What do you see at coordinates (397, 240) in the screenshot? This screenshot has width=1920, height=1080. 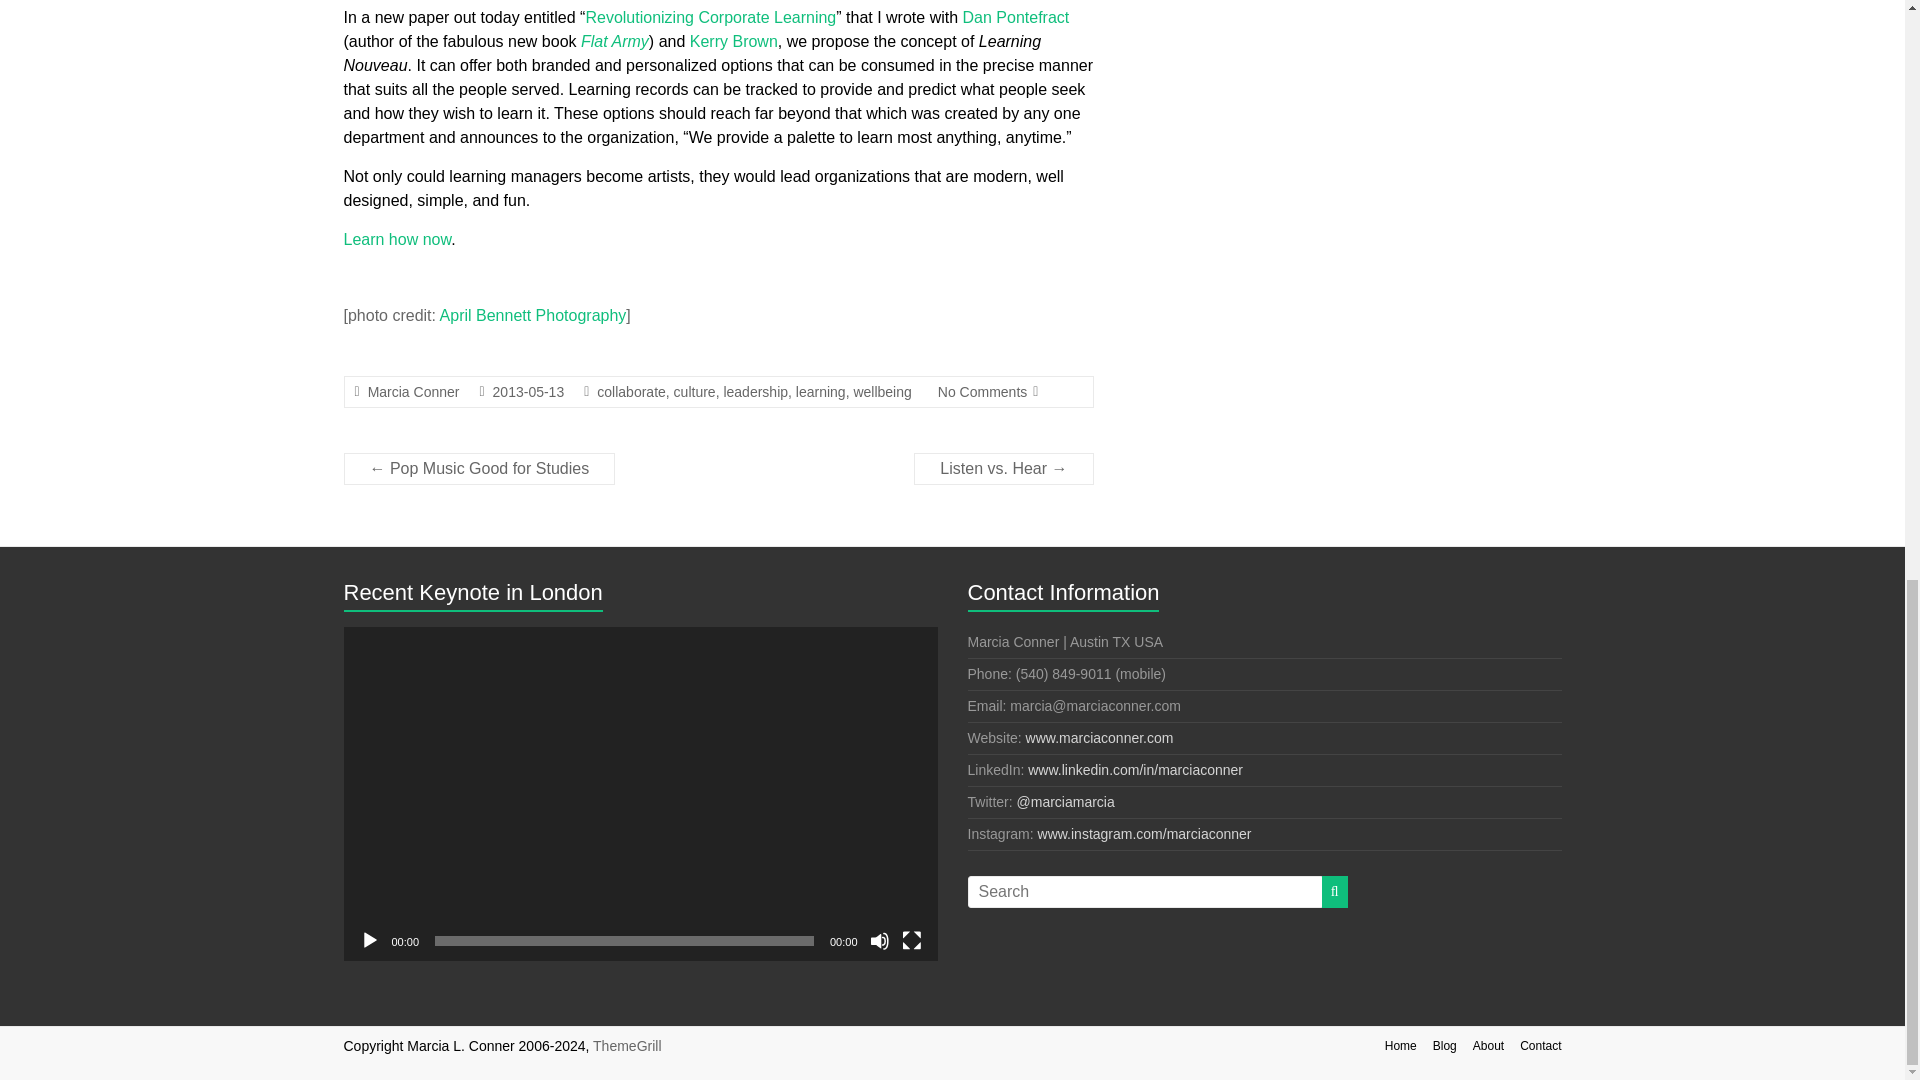 I see `Learning Nouveau` at bounding box center [397, 240].